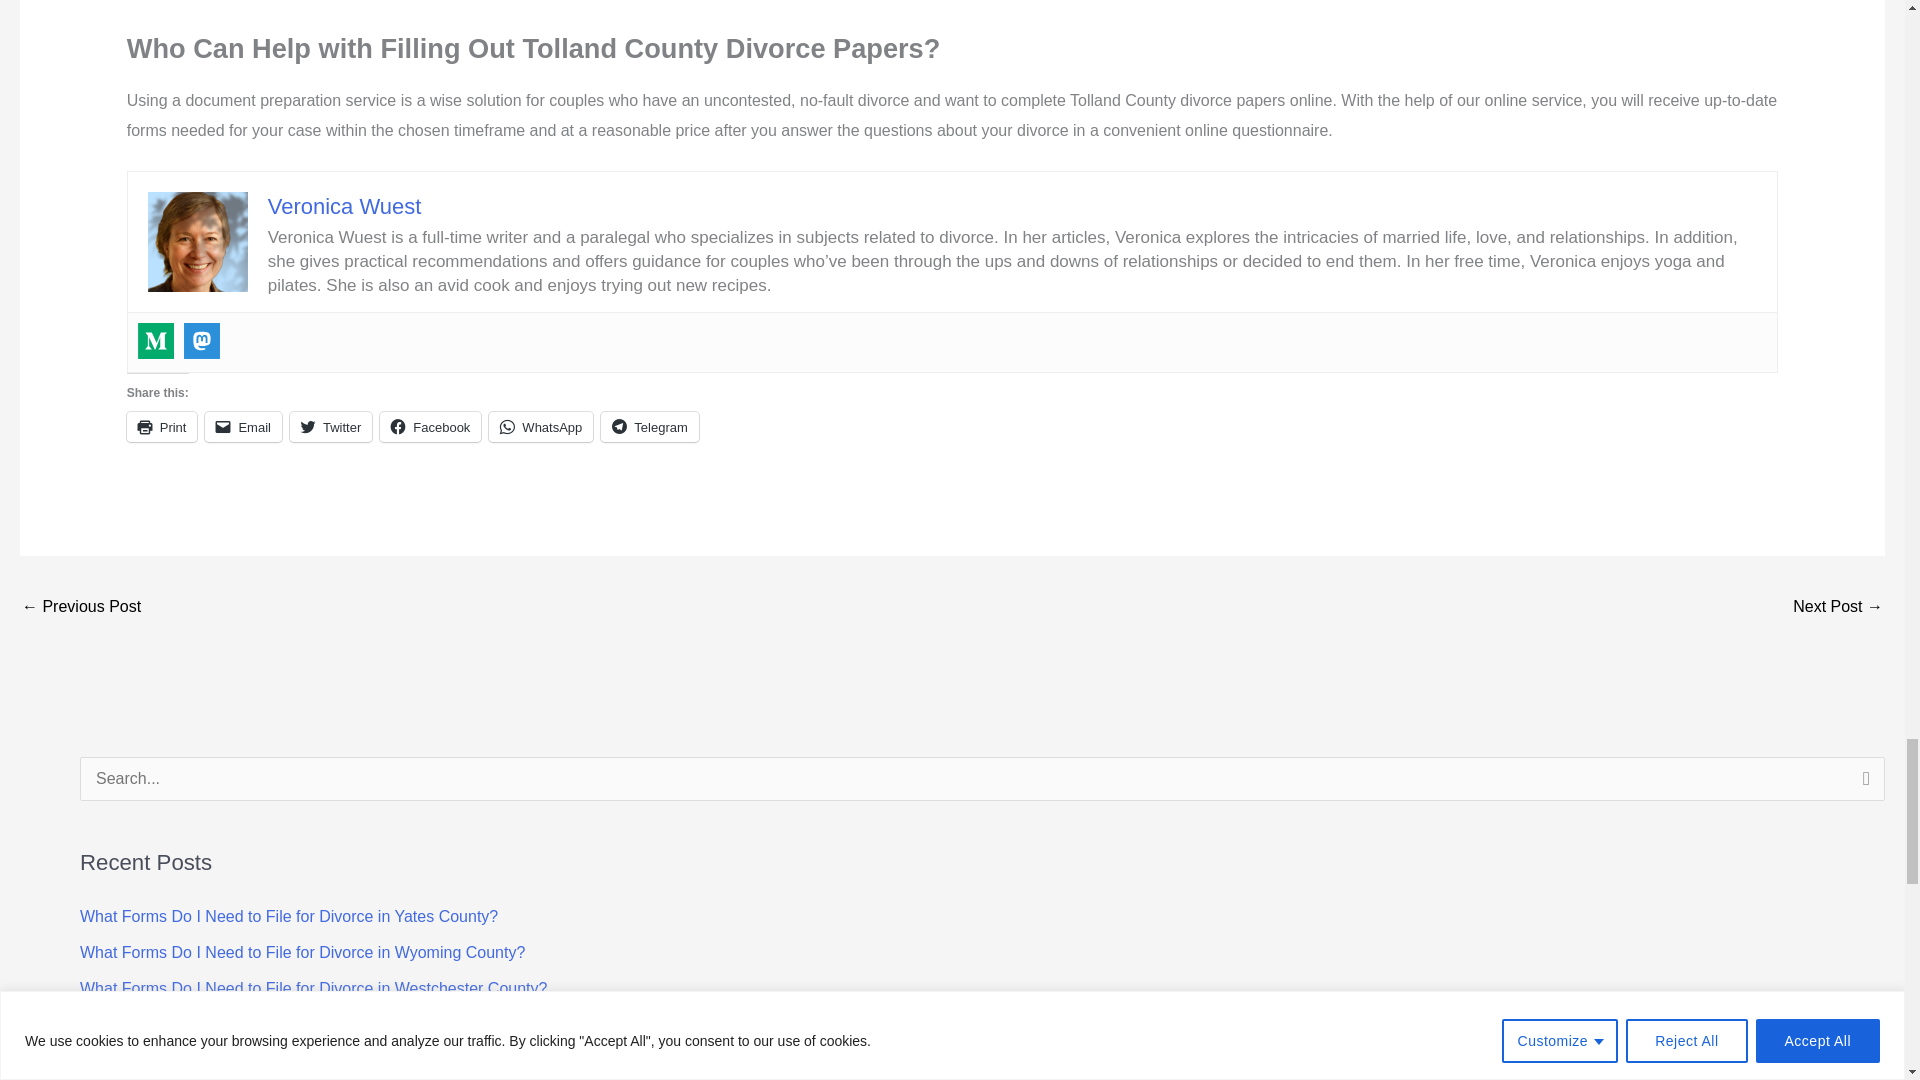  What do you see at coordinates (162, 426) in the screenshot?
I see `Click to print` at bounding box center [162, 426].